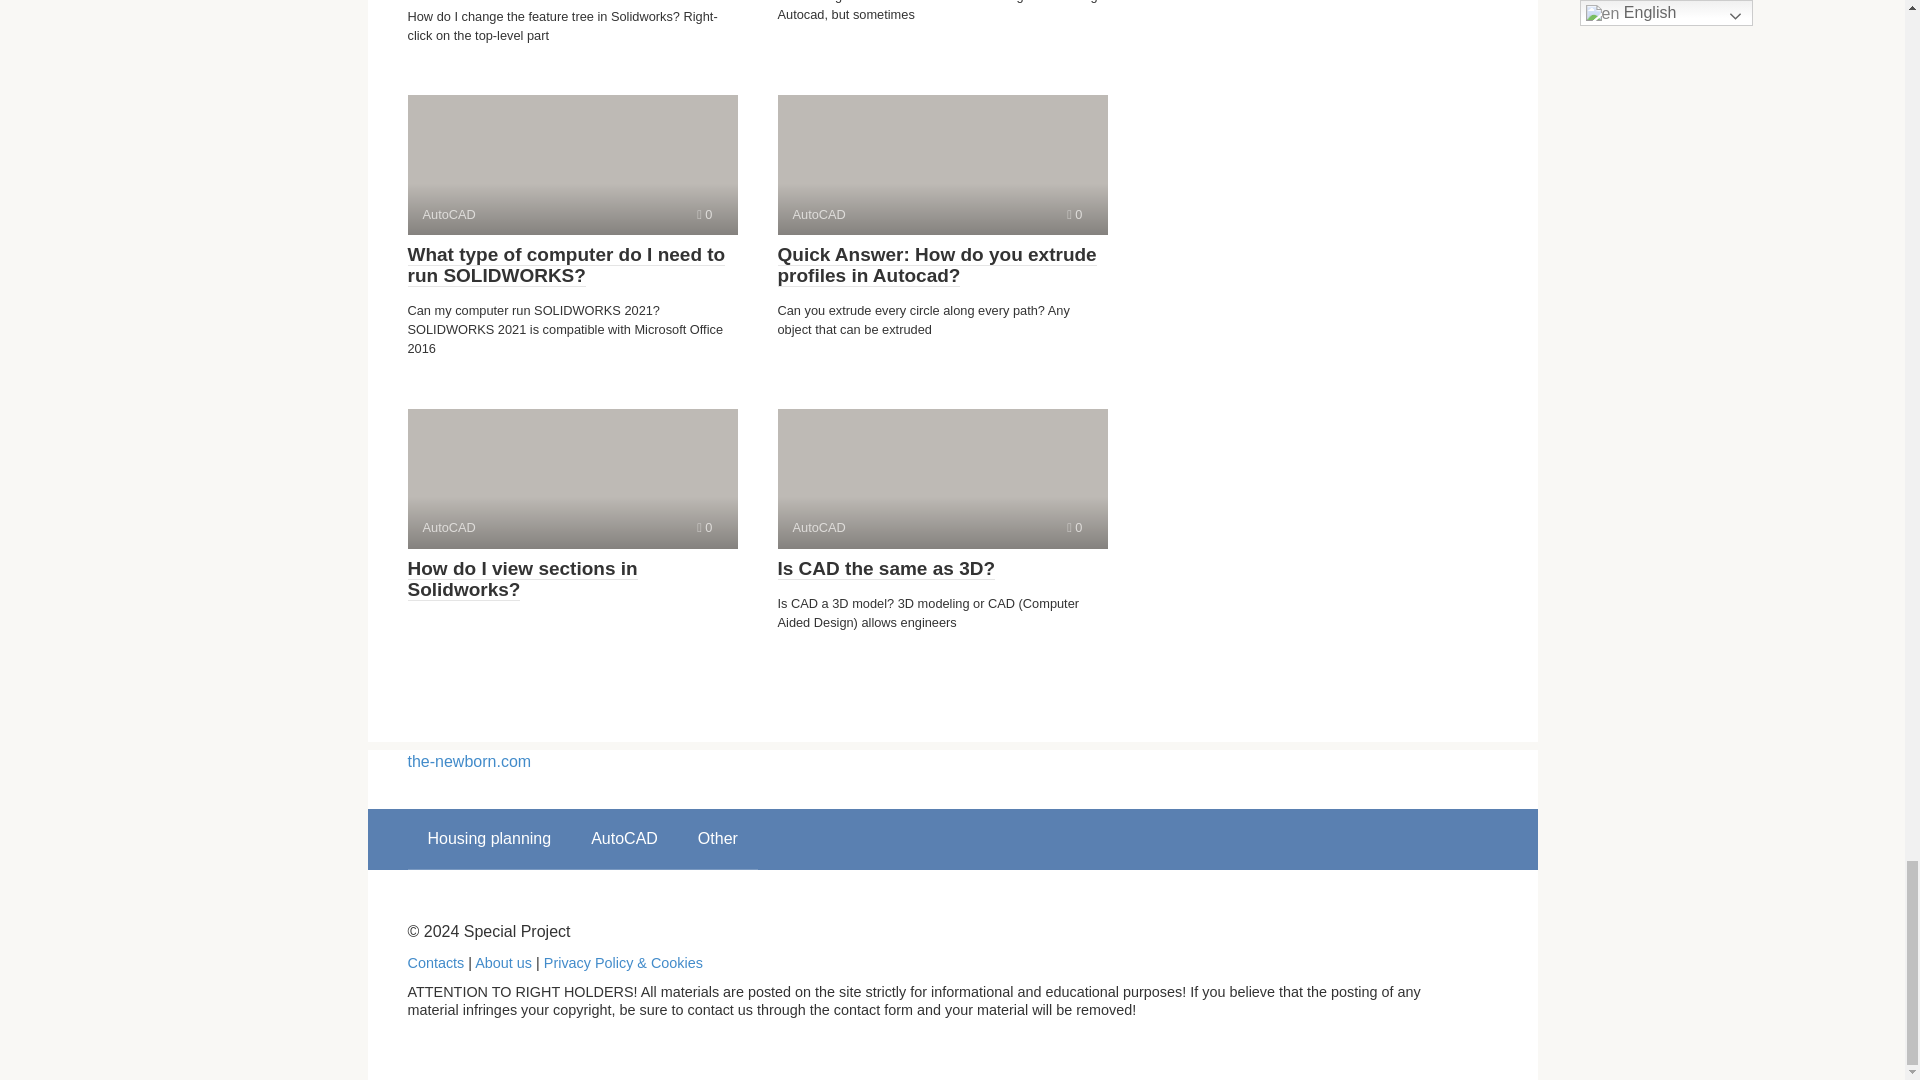 The height and width of the screenshot is (1080, 1920). I want to click on Comments, so click(566, 266).